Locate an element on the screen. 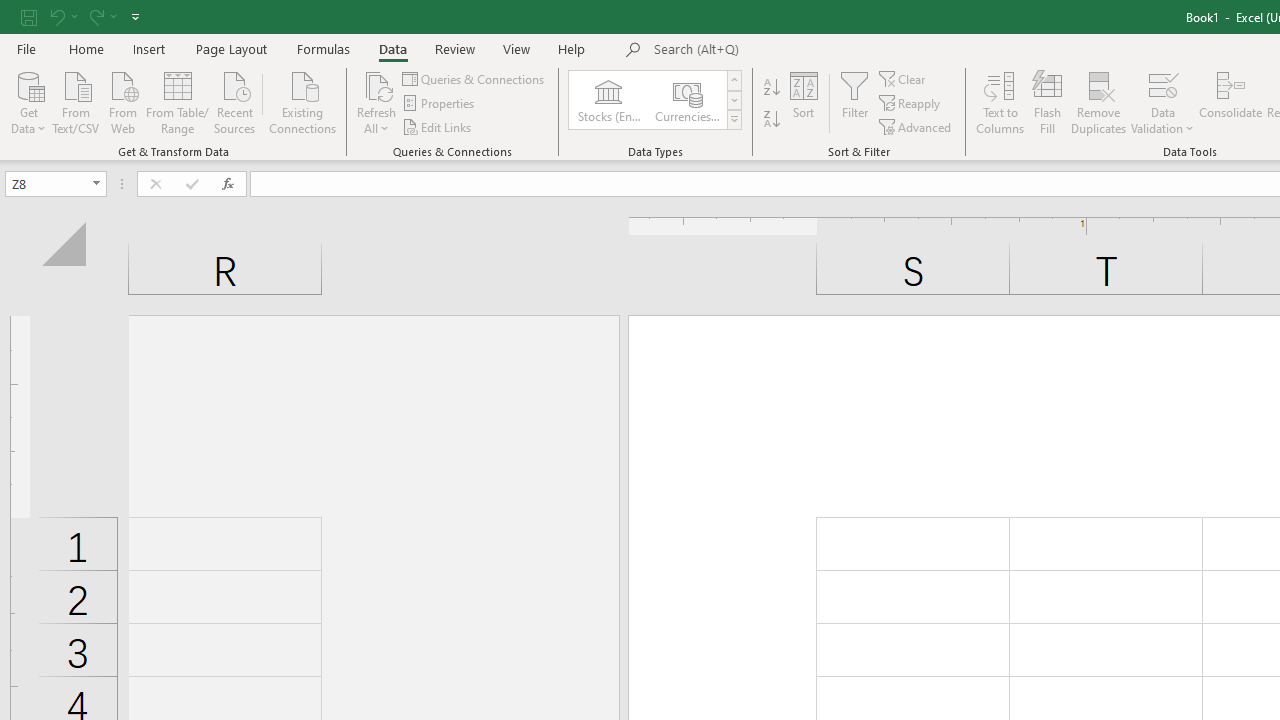  Queries & Connections is located at coordinates (474, 78).